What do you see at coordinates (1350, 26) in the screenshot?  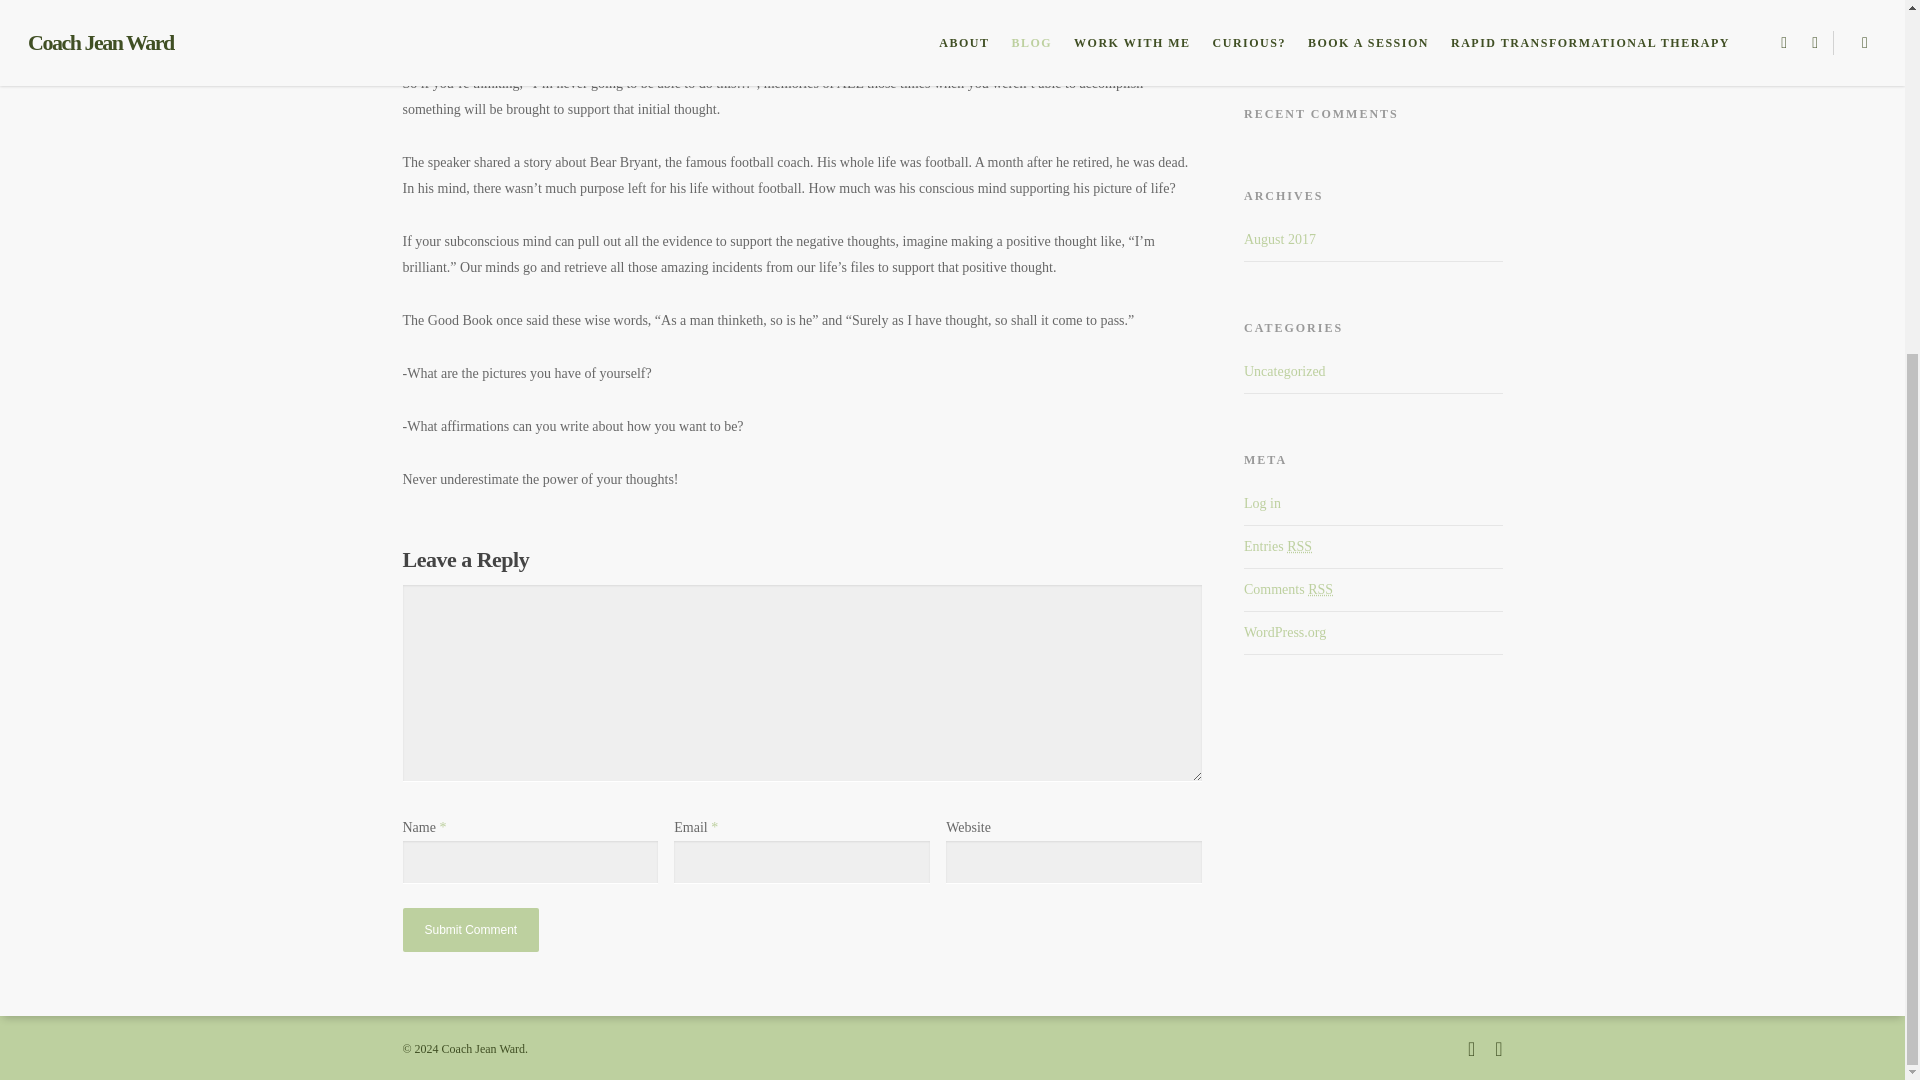 I see `The Power of the Subconscious Mind` at bounding box center [1350, 26].